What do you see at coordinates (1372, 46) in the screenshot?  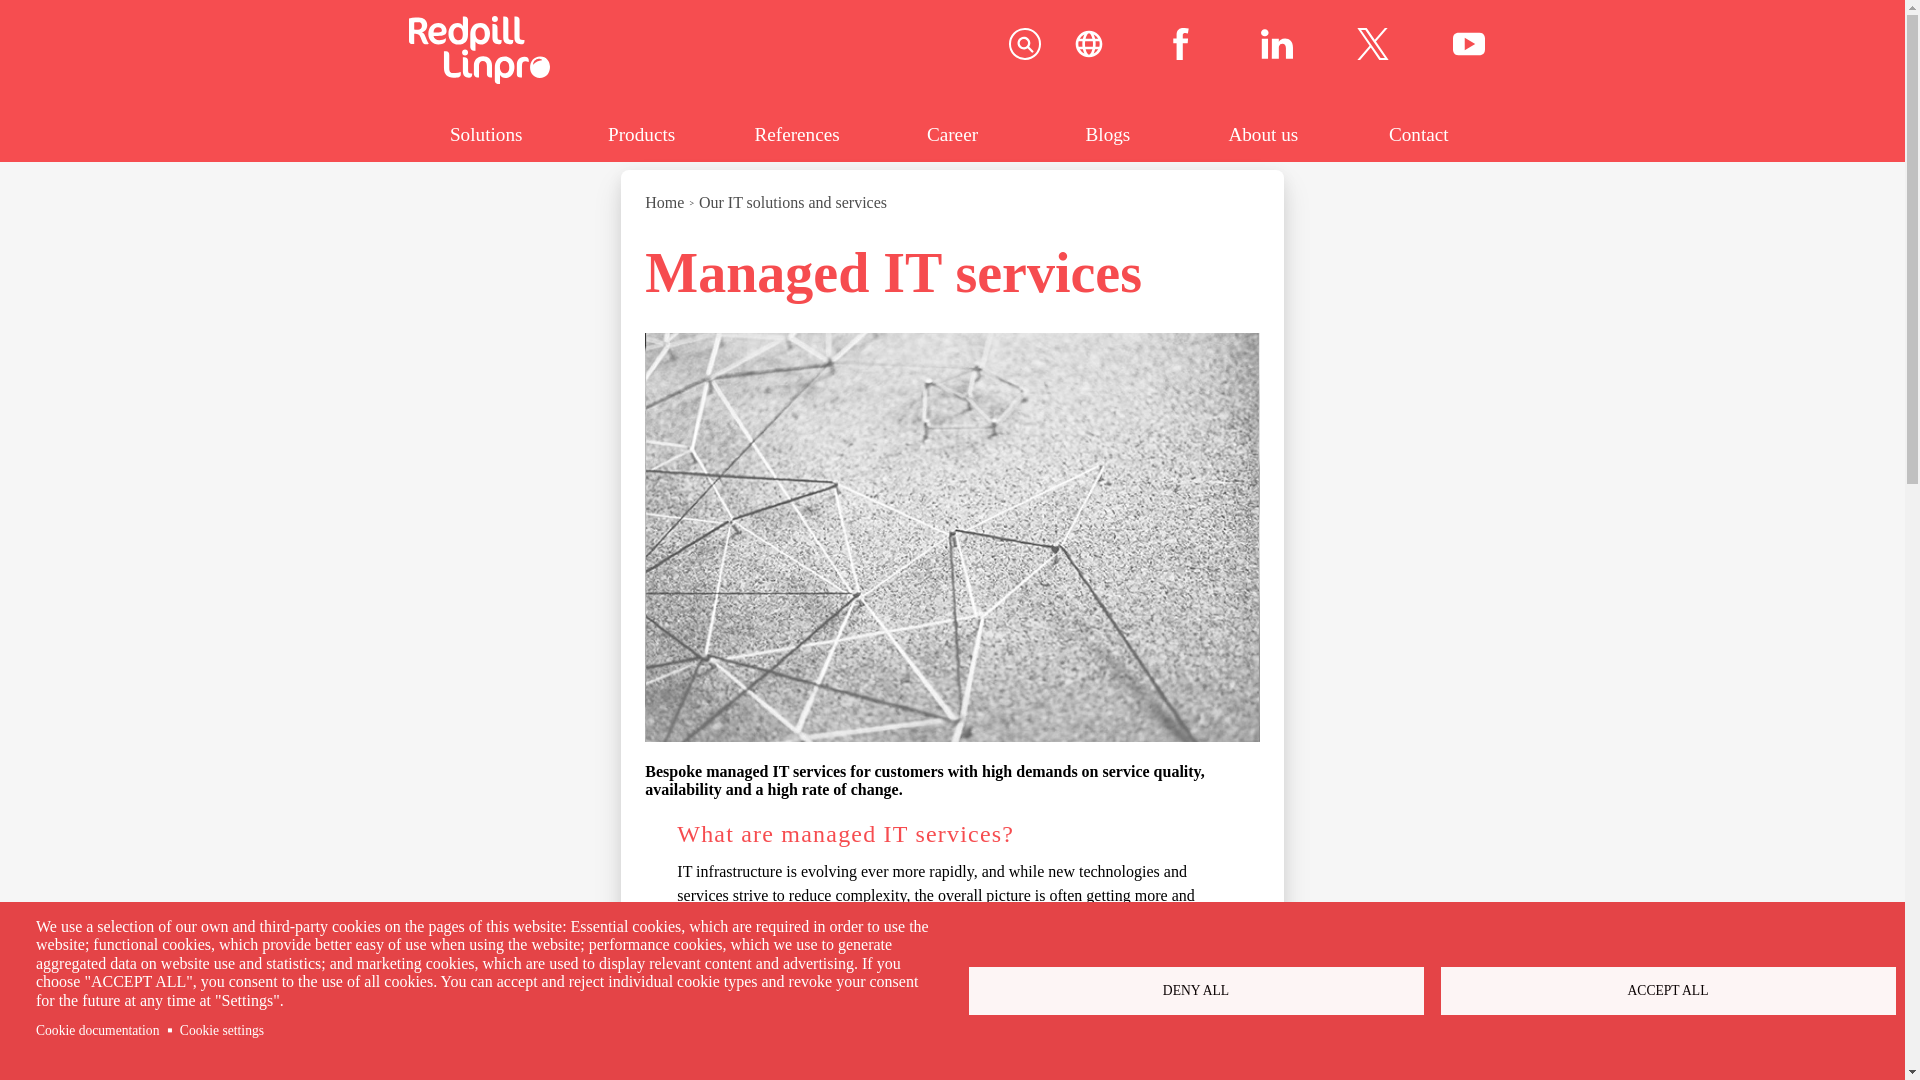 I see `X.com` at bounding box center [1372, 46].